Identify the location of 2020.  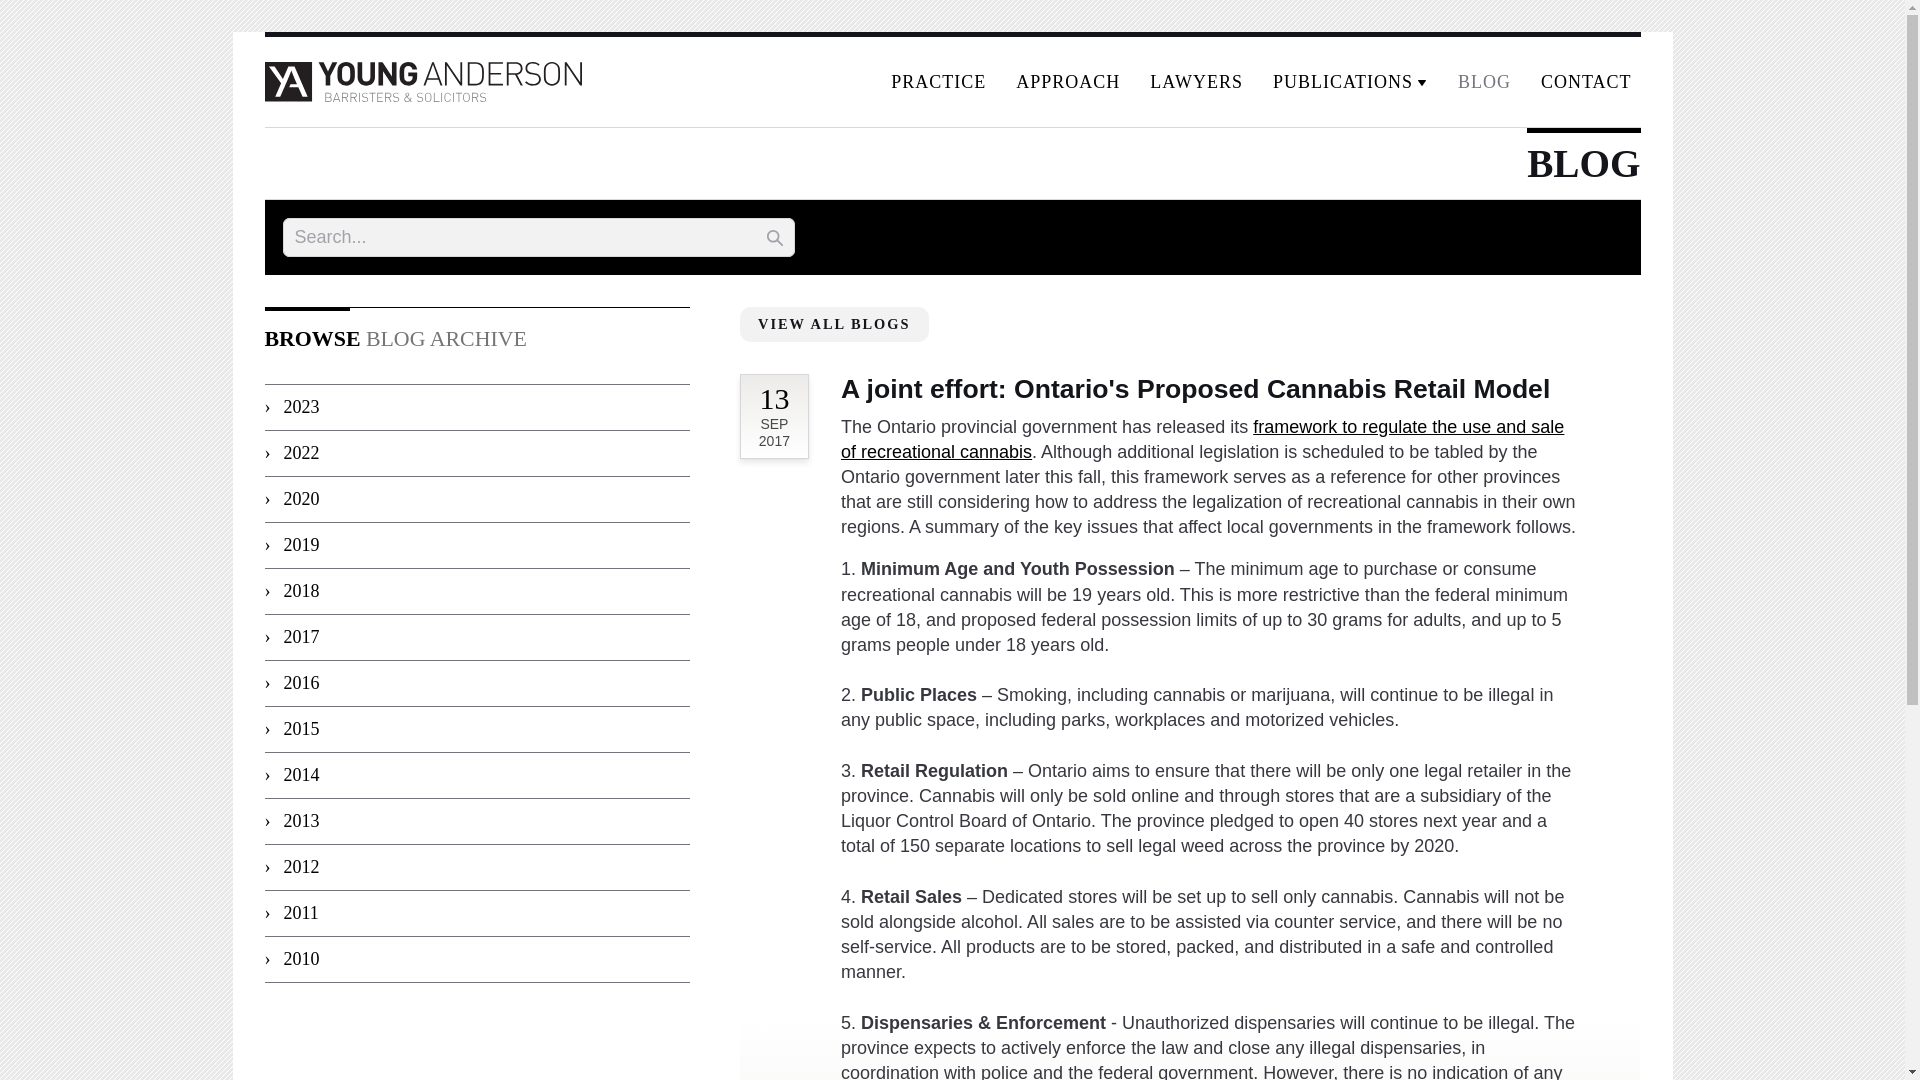
(476, 500).